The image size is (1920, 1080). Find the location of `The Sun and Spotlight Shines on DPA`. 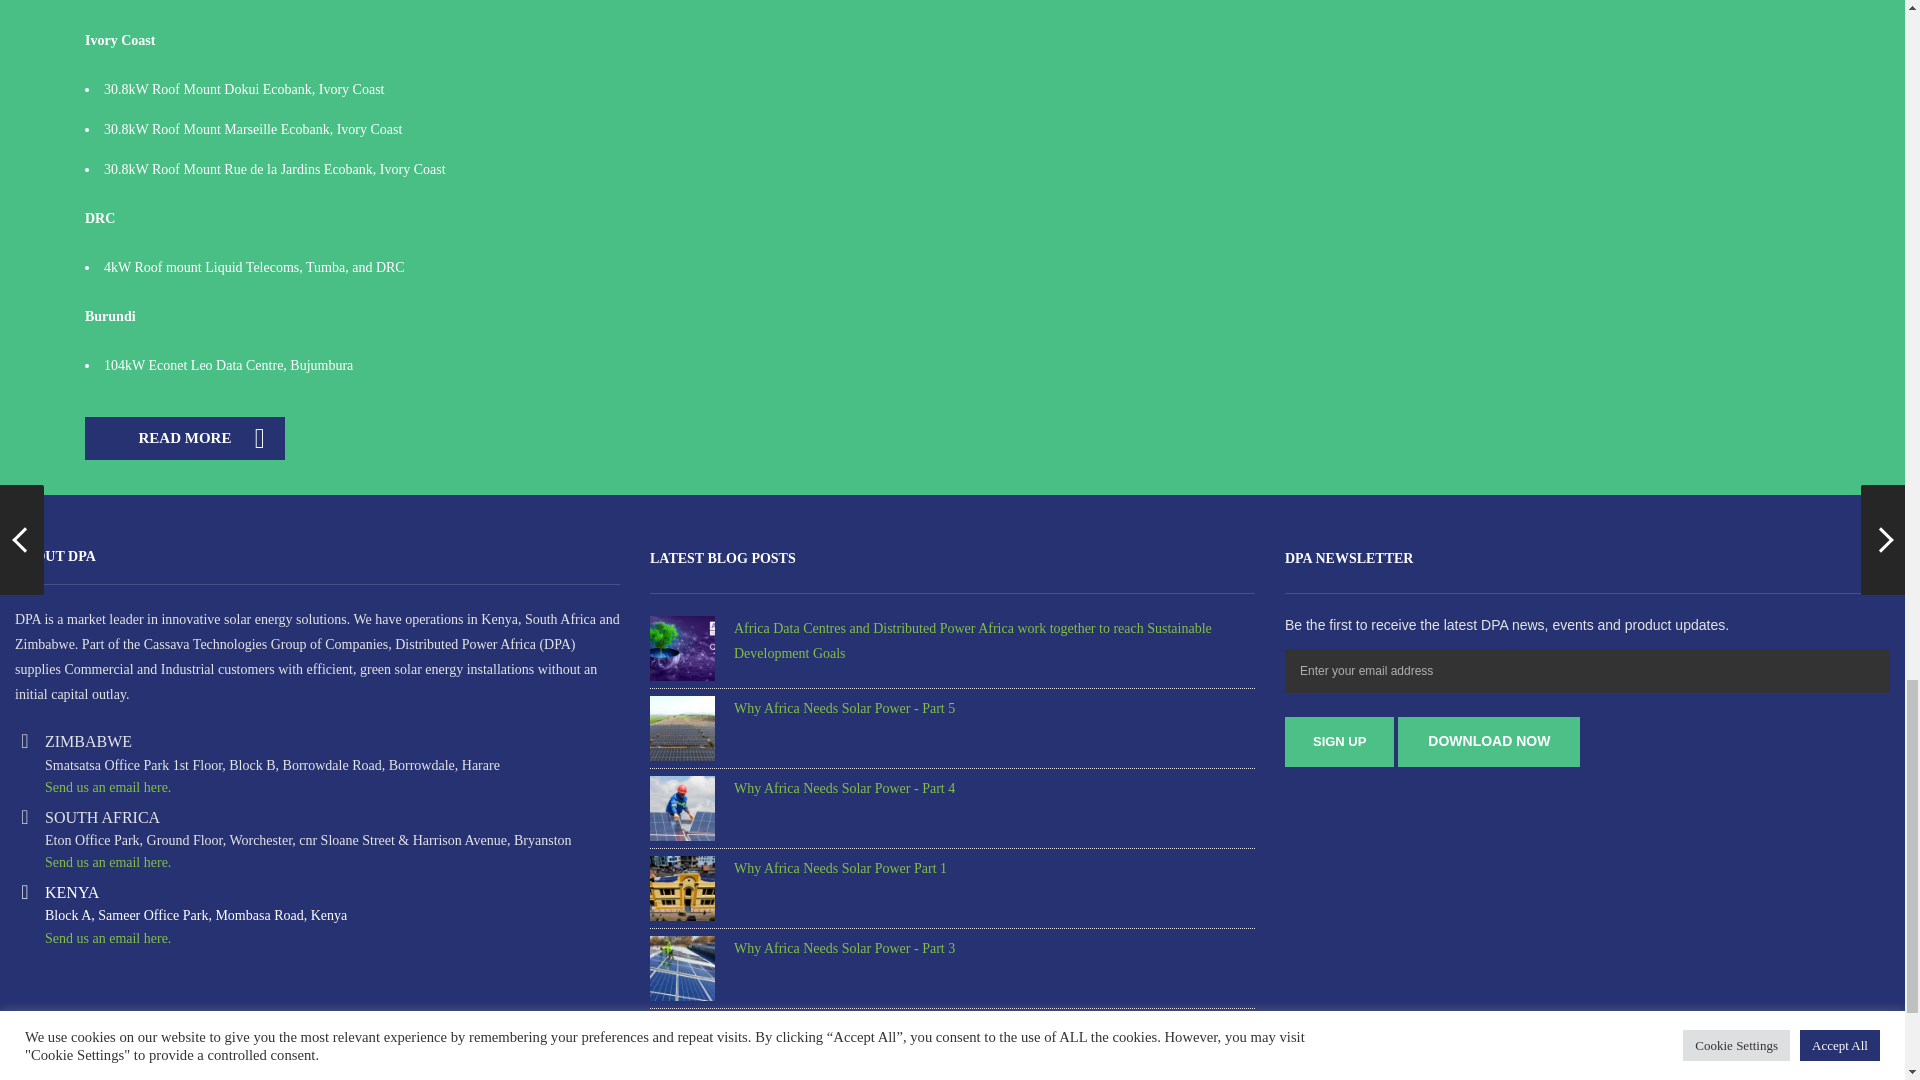

The Sun and Spotlight Shines on DPA is located at coordinates (1488, 742).